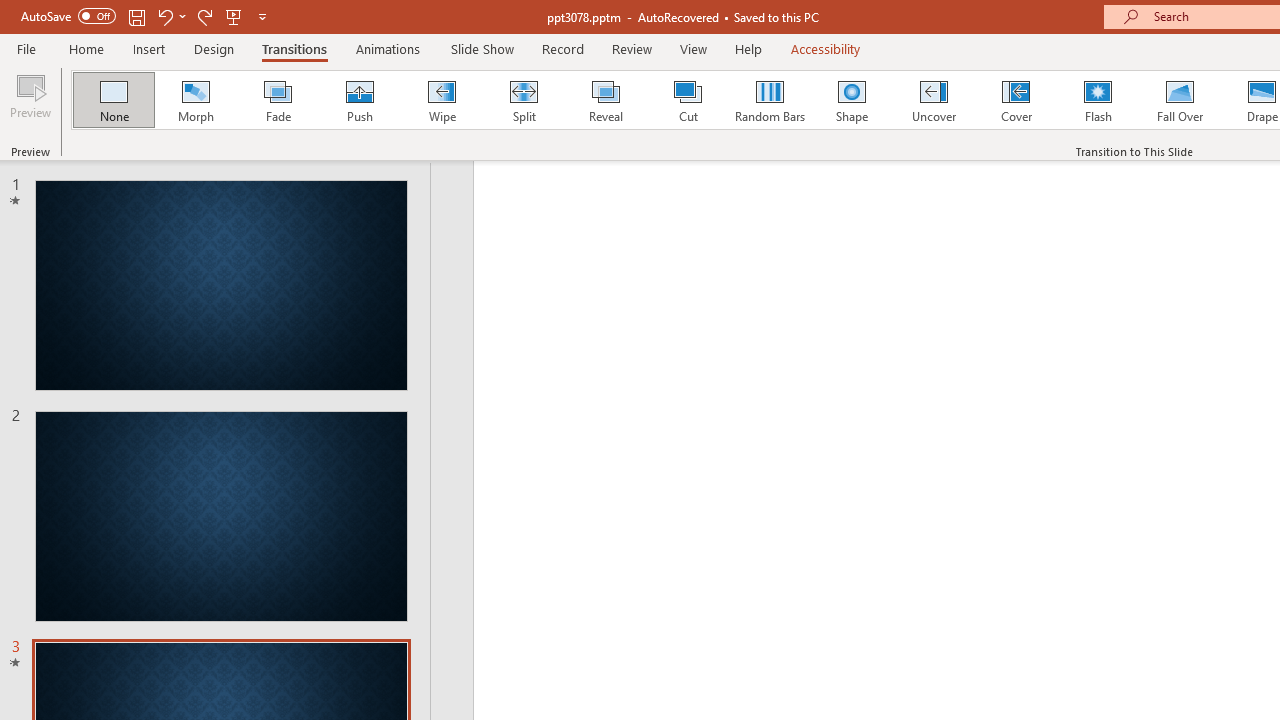 This screenshot has width=1280, height=720. I want to click on None, so click(113, 100).